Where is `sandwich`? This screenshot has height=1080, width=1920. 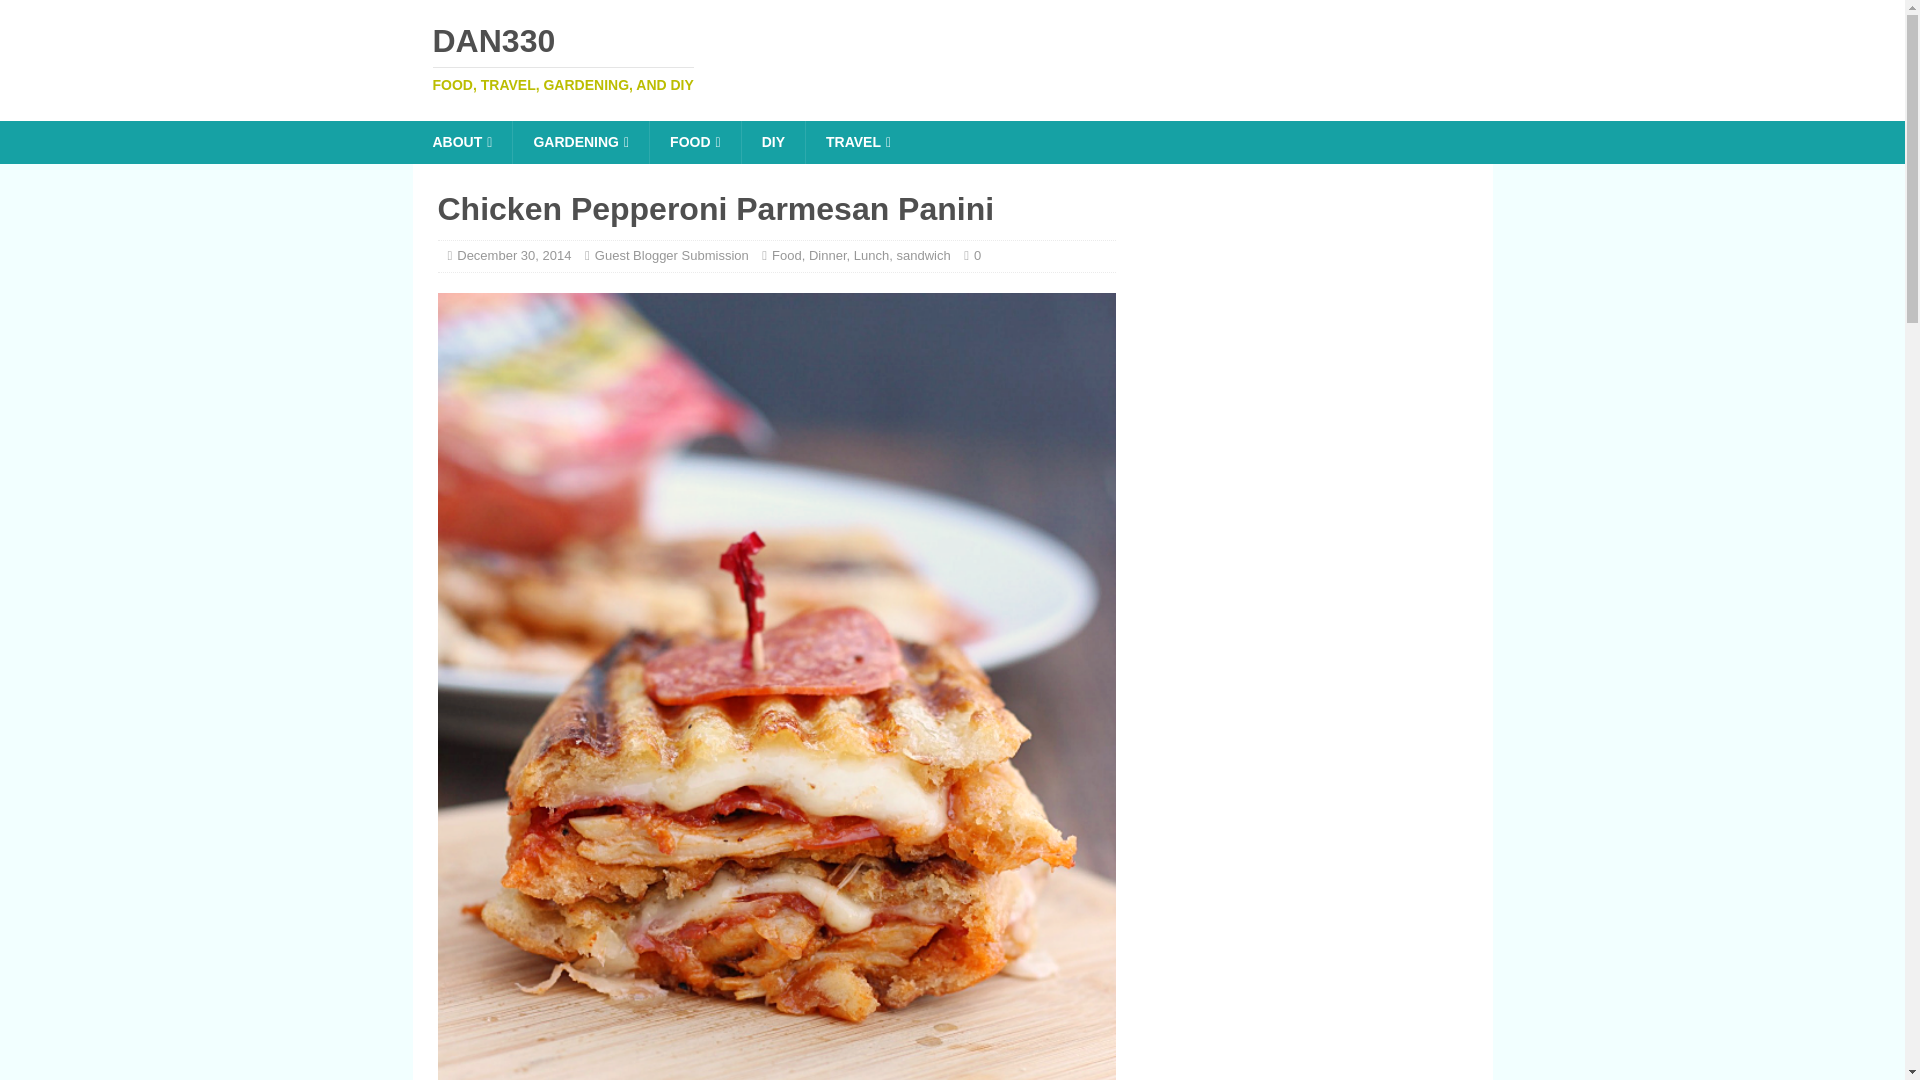
sandwich is located at coordinates (923, 256).